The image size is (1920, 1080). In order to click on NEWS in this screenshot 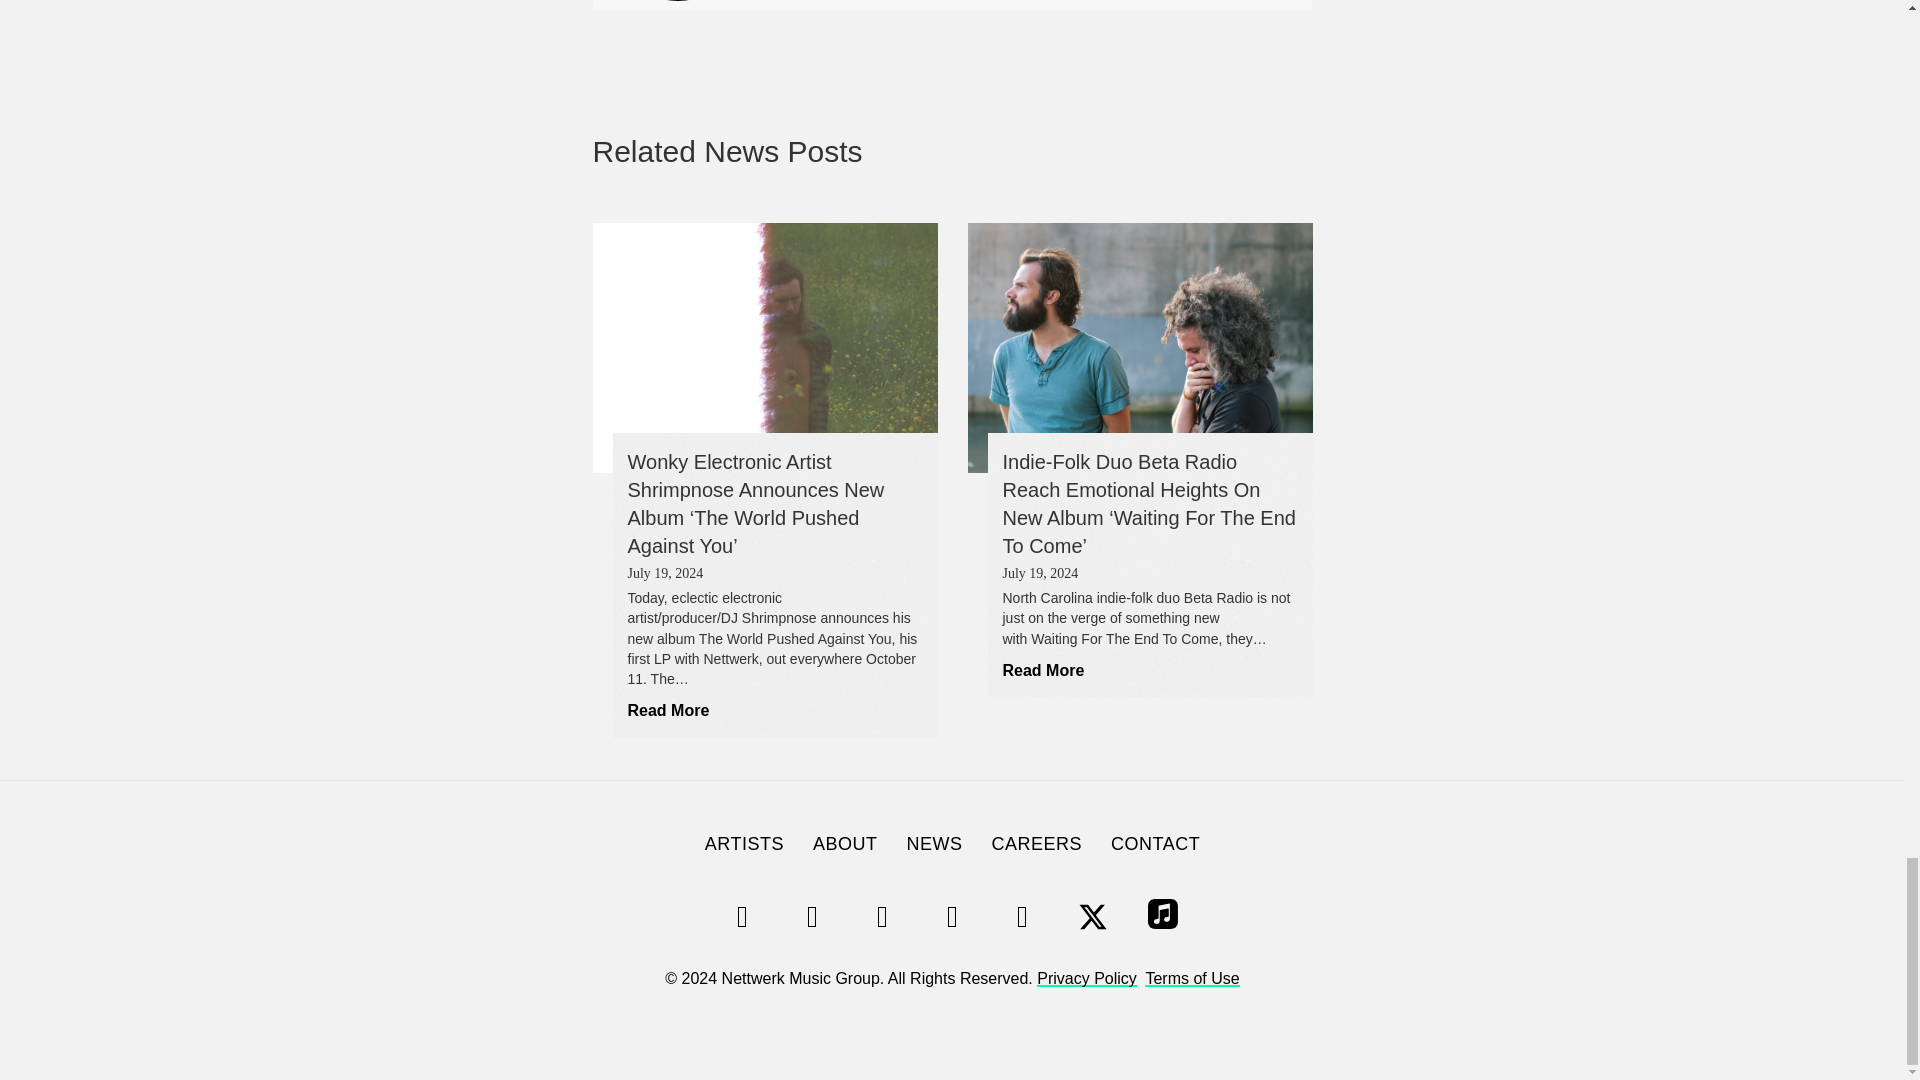, I will do `click(934, 844)`.